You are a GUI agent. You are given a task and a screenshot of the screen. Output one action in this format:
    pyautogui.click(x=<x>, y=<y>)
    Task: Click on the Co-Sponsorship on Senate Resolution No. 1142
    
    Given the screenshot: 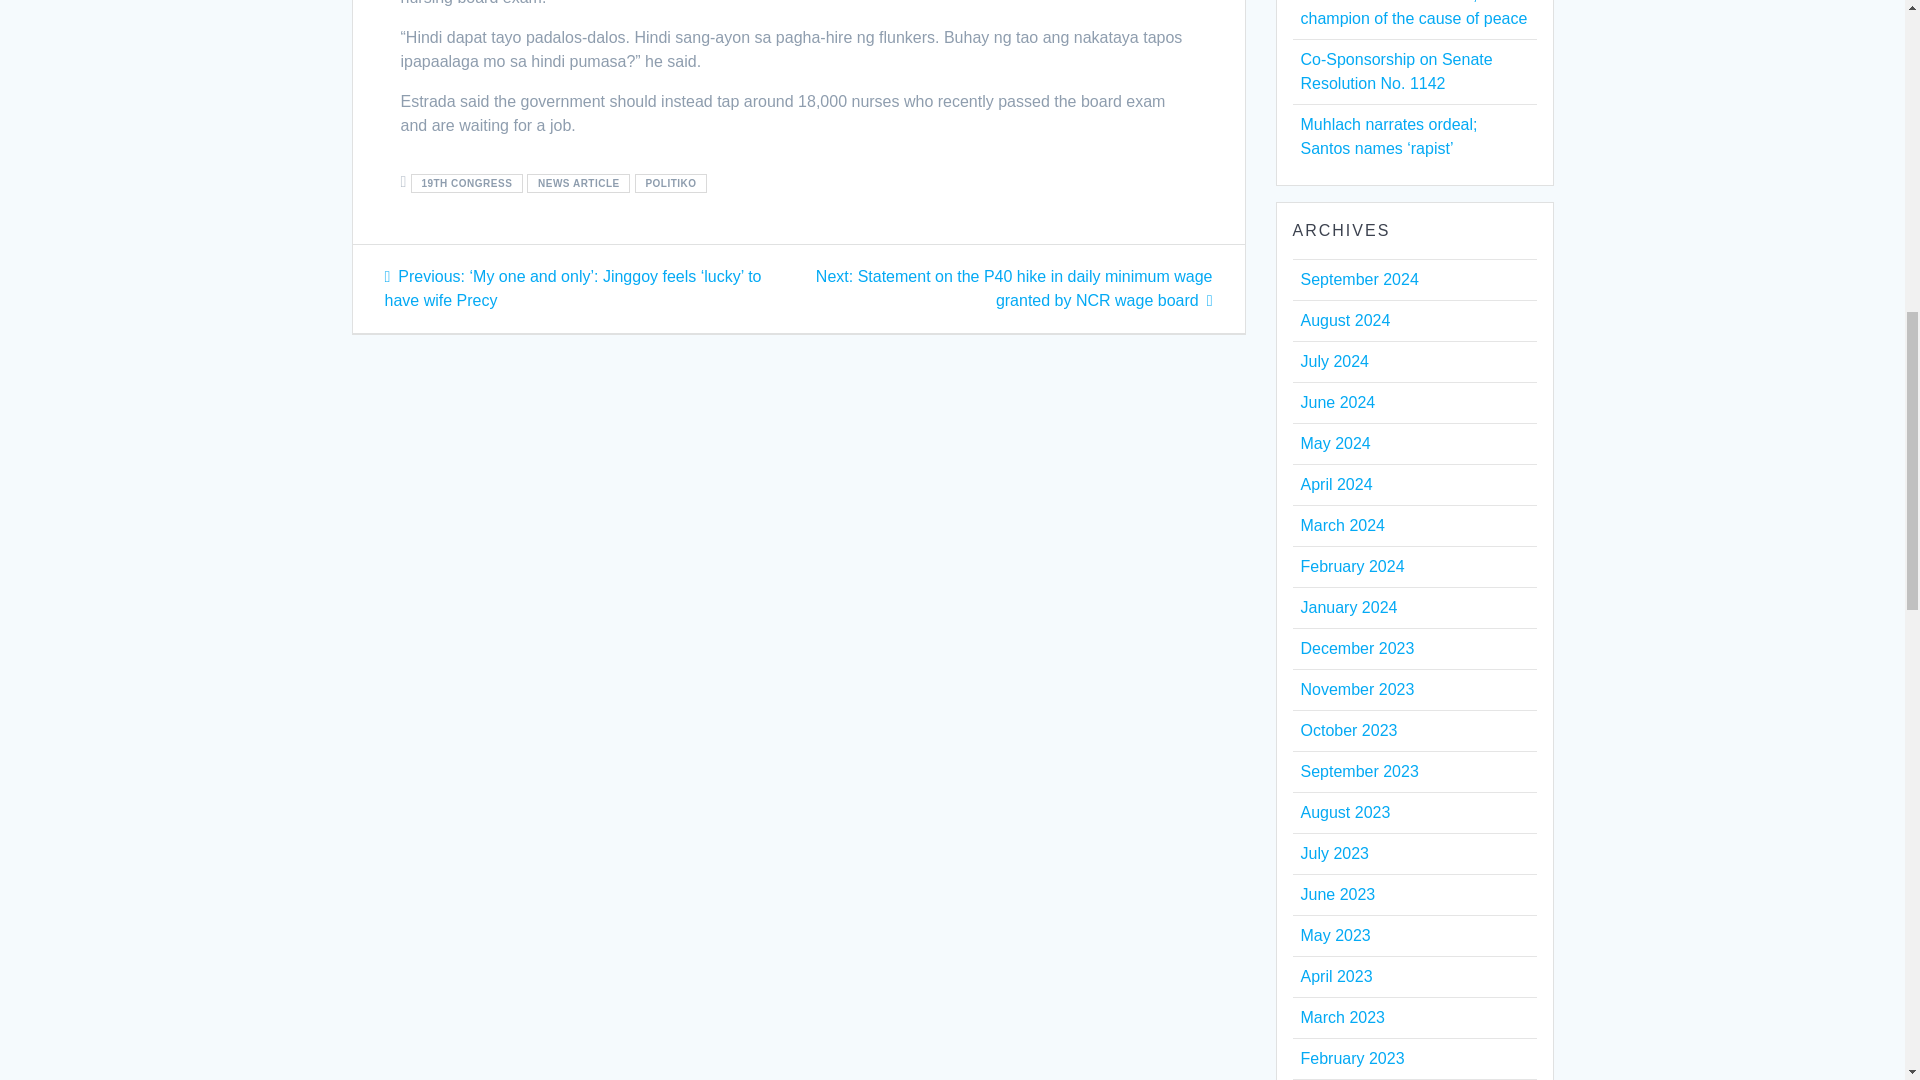 What is the action you would take?
    pyautogui.click(x=1395, y=70)
    